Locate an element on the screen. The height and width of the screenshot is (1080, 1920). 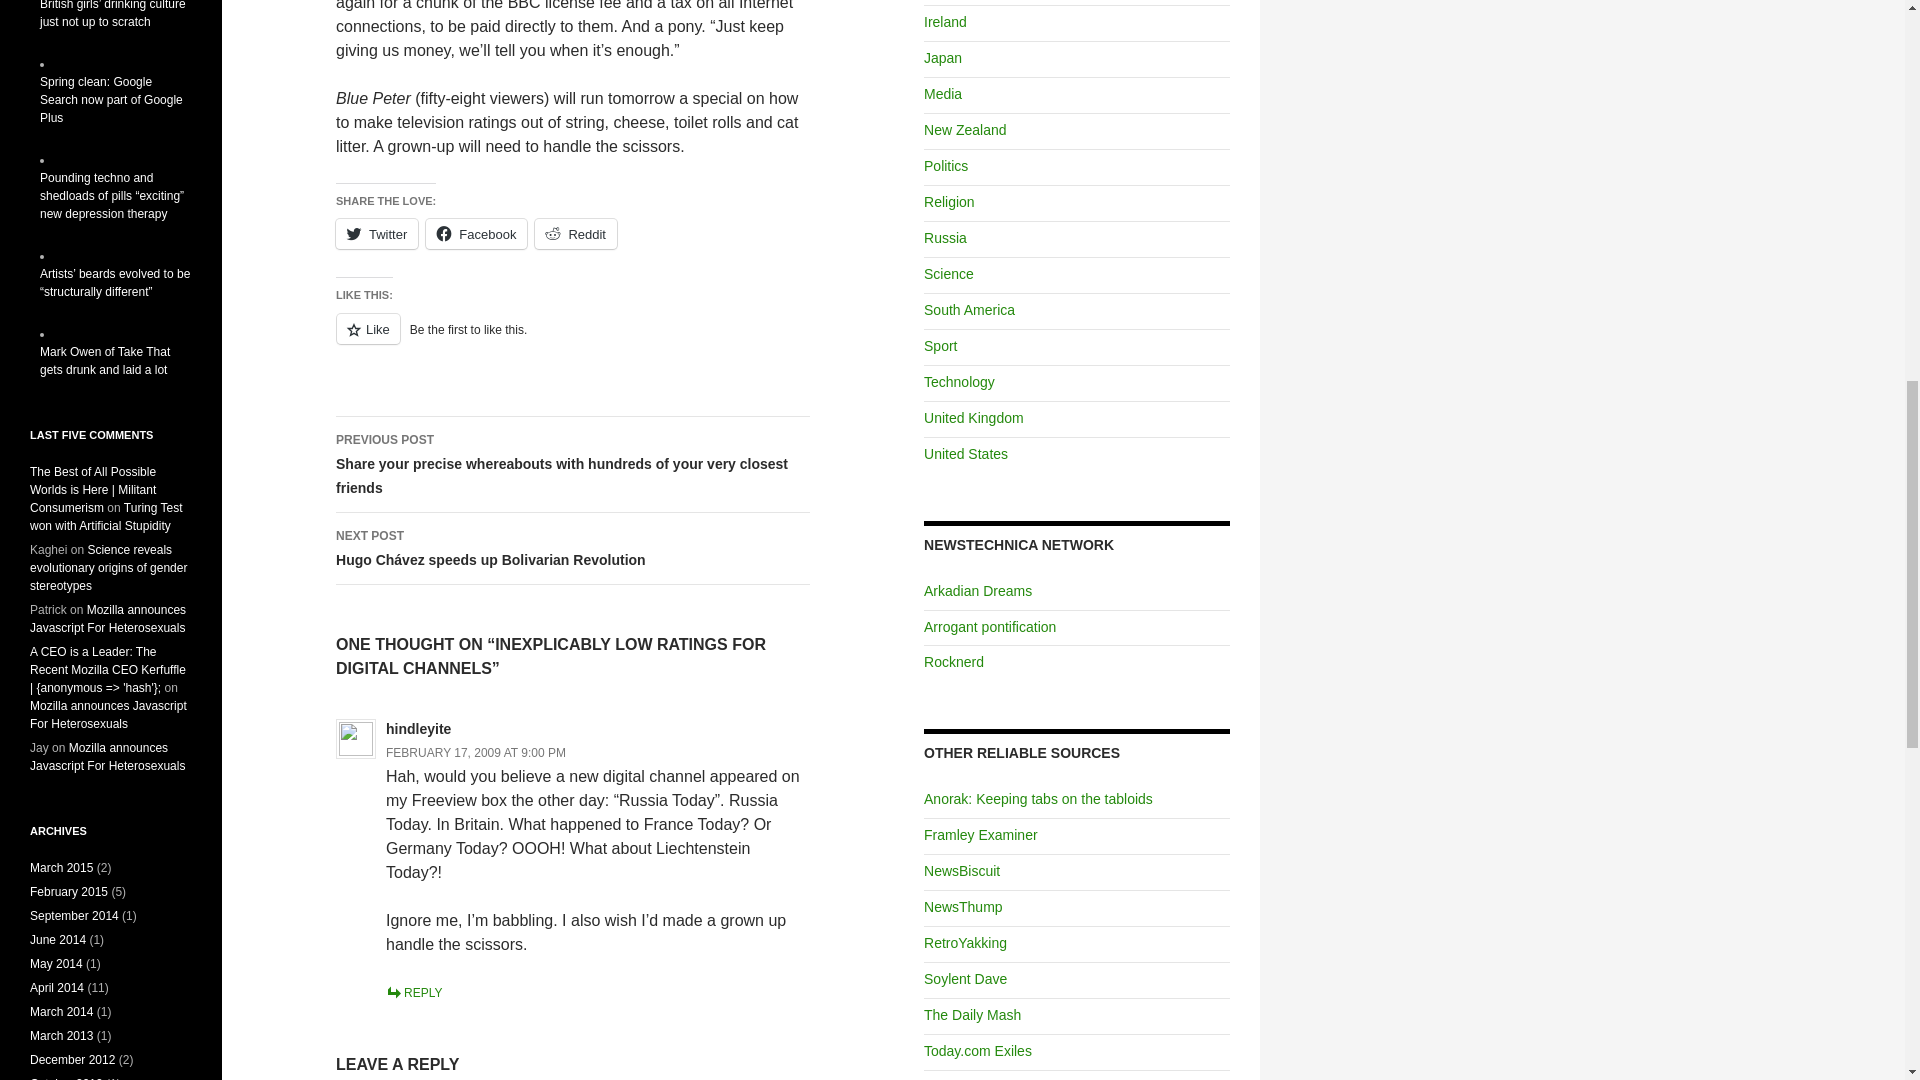
Tabloid news for broadsheet readers is located at coordinates (1038, 798).